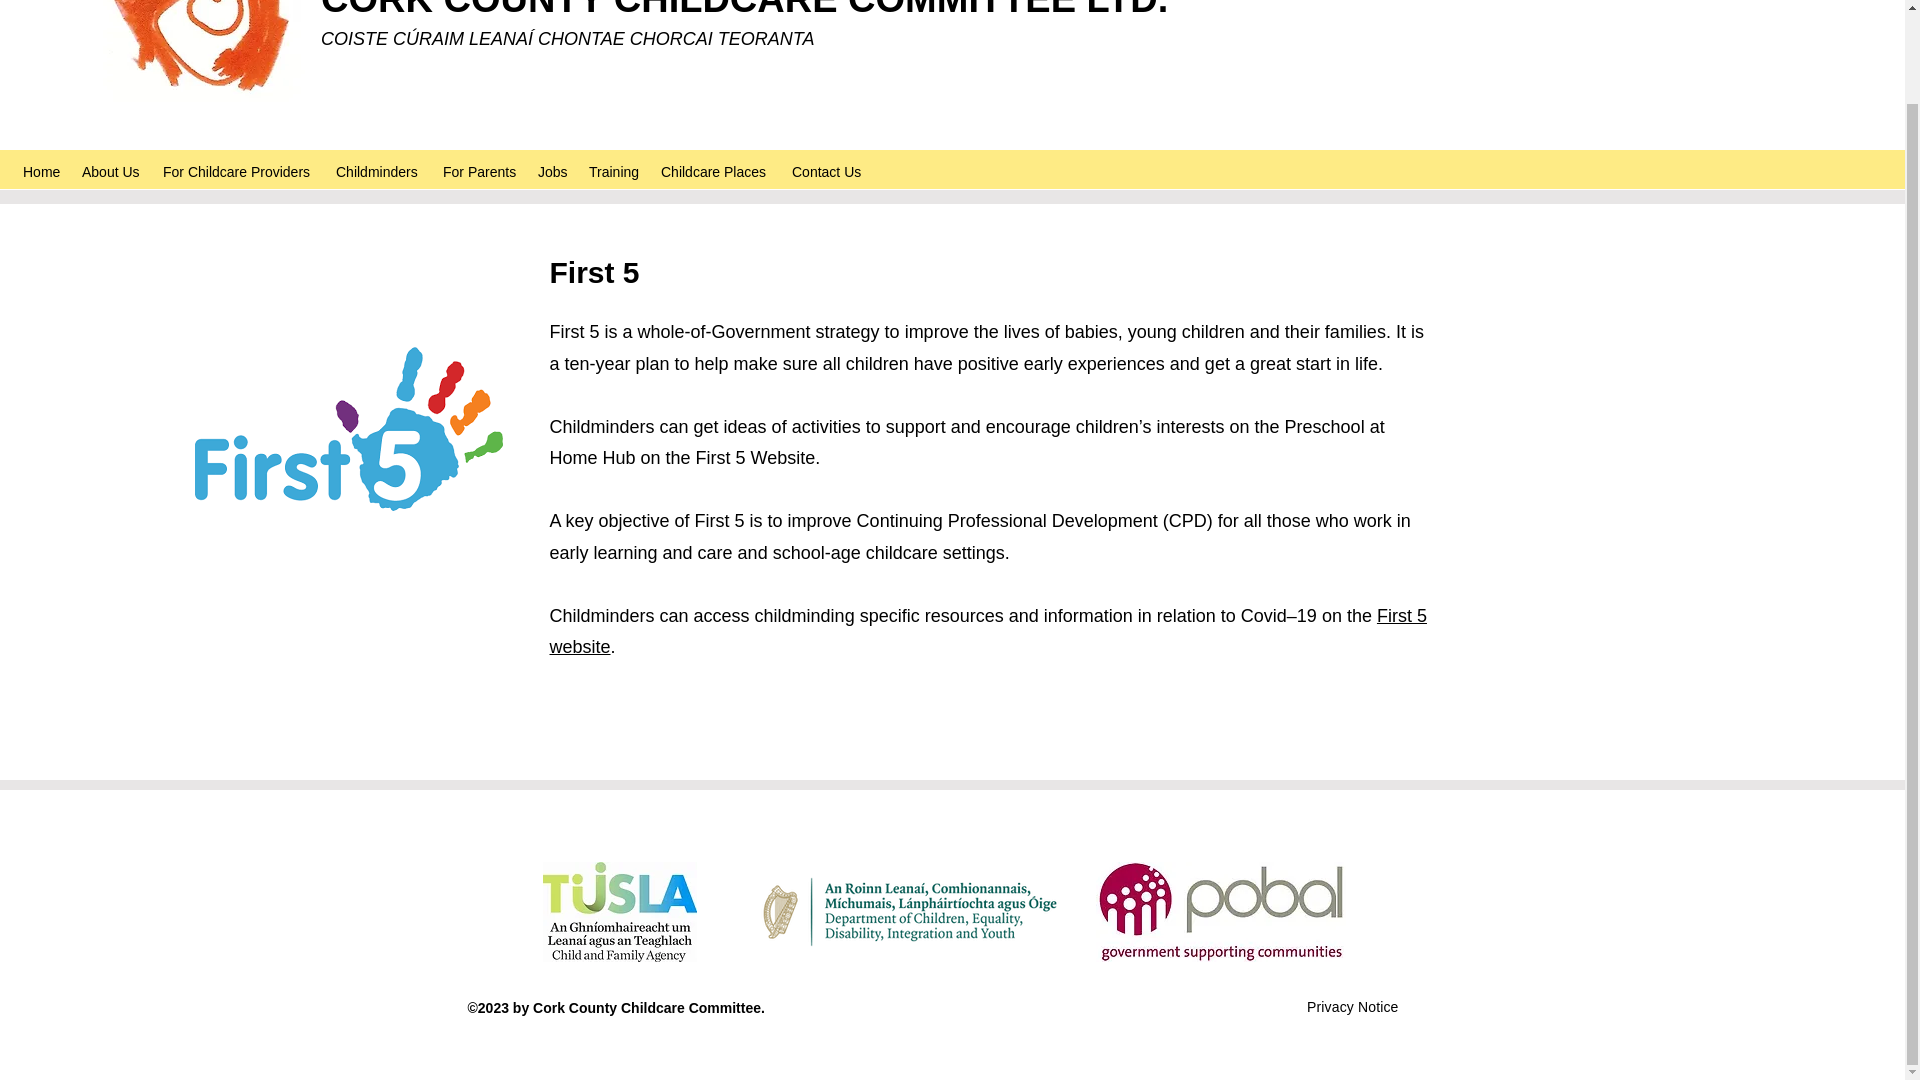  Describe the element at coordinates (744, 10) in the screenshot. I see `CORK COUNTY CHILDCARE COMMITTEE LTD.` at that location.